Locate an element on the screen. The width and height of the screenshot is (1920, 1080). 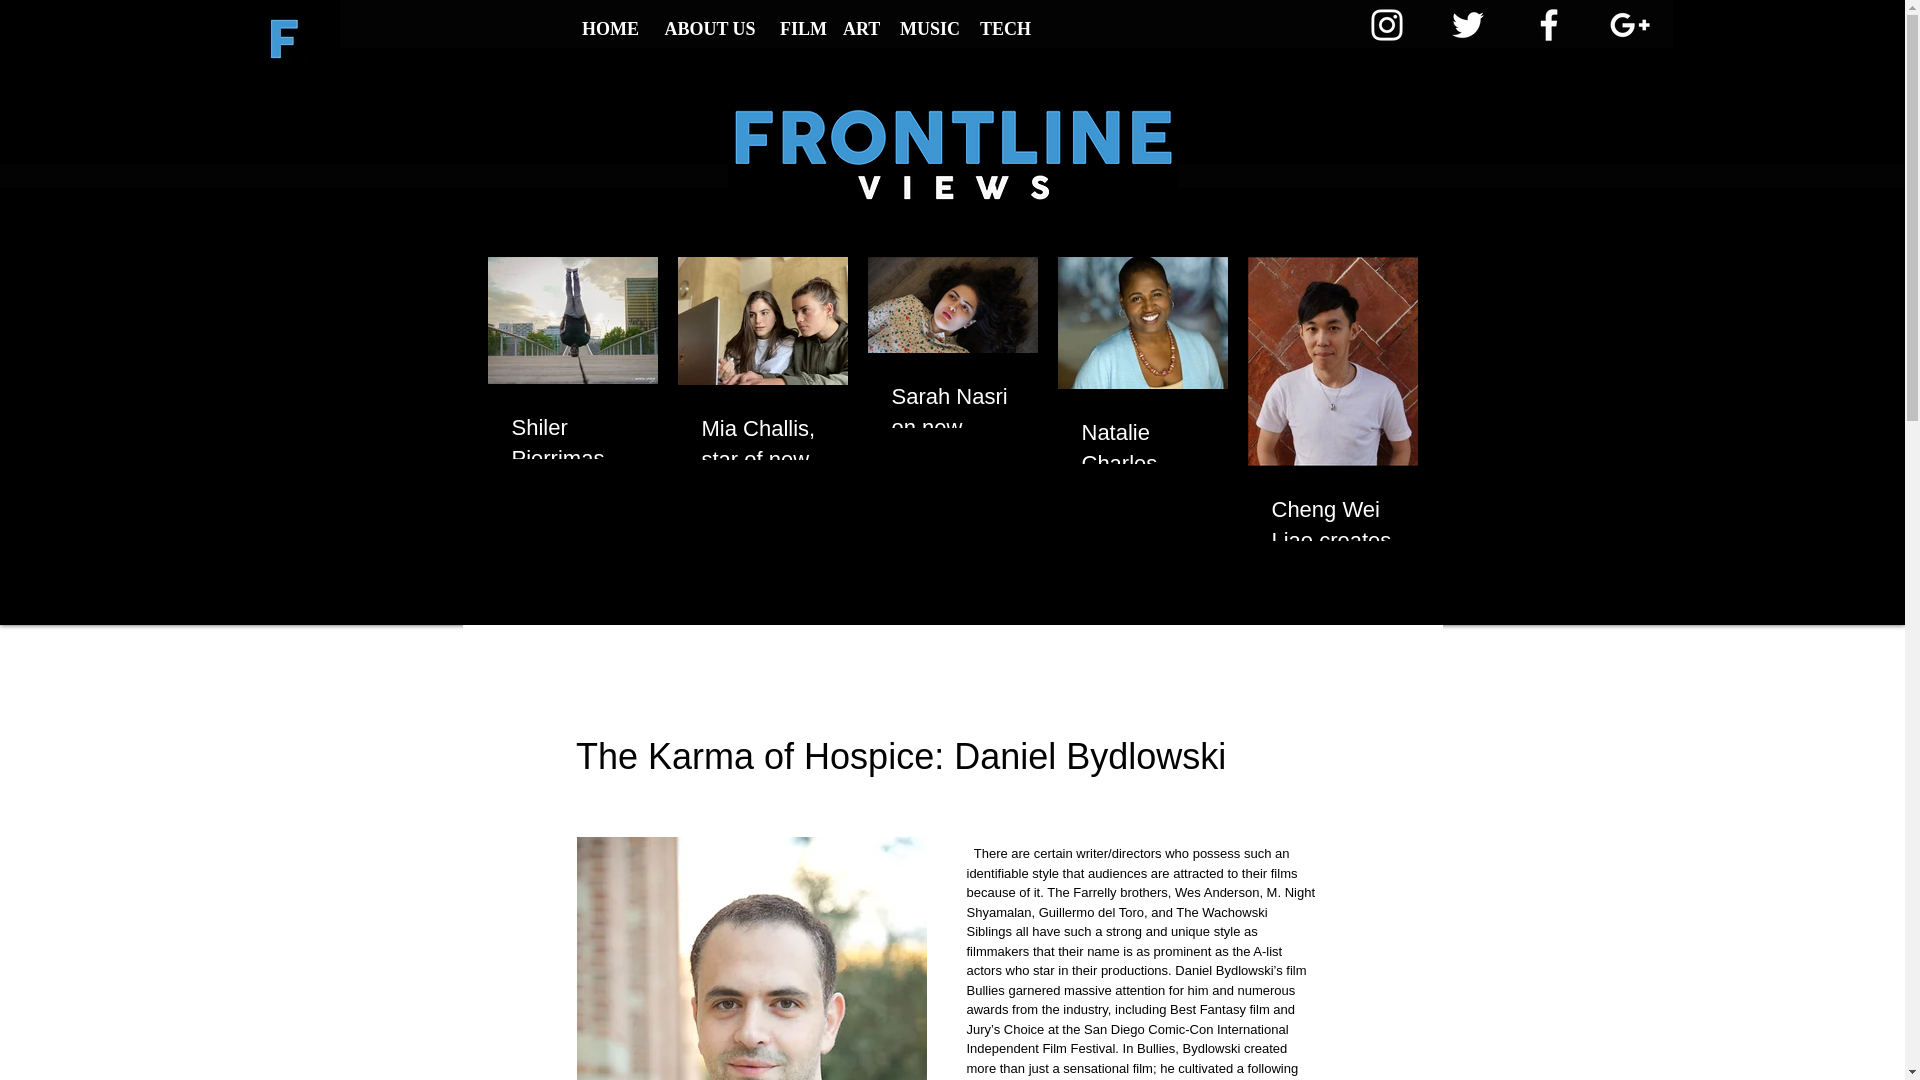
ABOUT US is located at coordinates (710, 29).